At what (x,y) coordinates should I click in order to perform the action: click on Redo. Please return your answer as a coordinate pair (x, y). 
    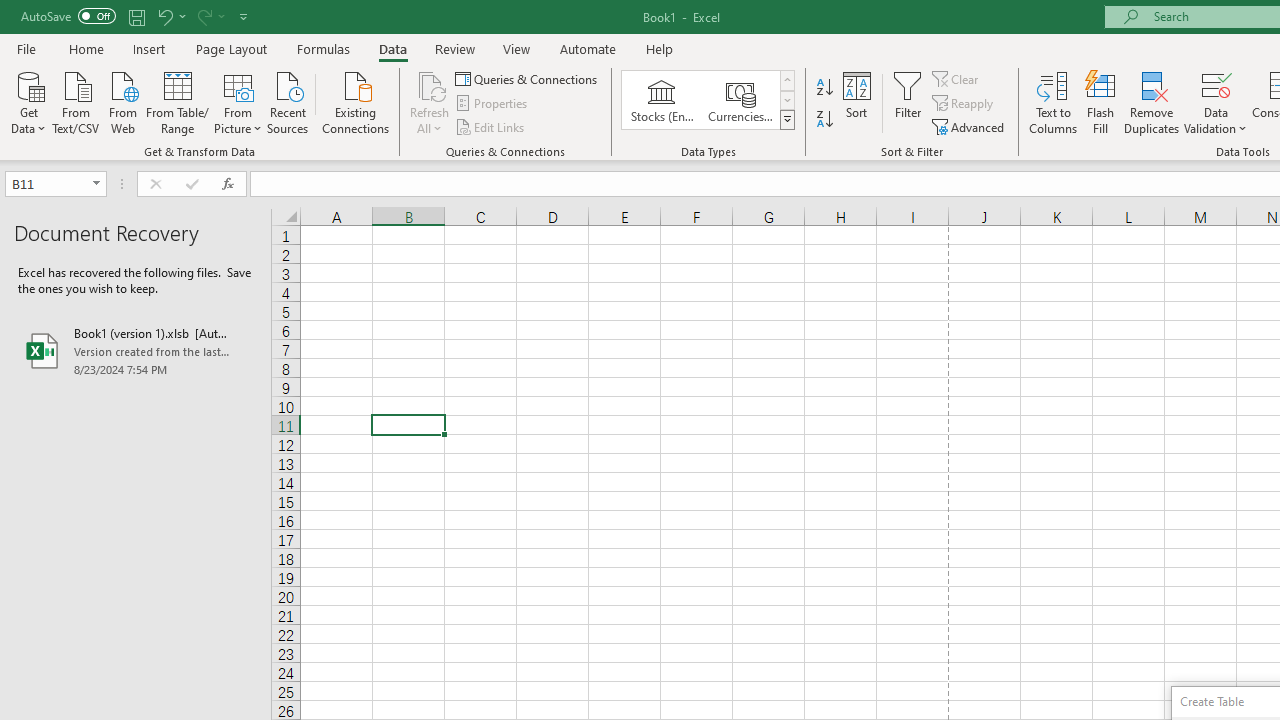
    Looking at the image, I should click on (210, 16).